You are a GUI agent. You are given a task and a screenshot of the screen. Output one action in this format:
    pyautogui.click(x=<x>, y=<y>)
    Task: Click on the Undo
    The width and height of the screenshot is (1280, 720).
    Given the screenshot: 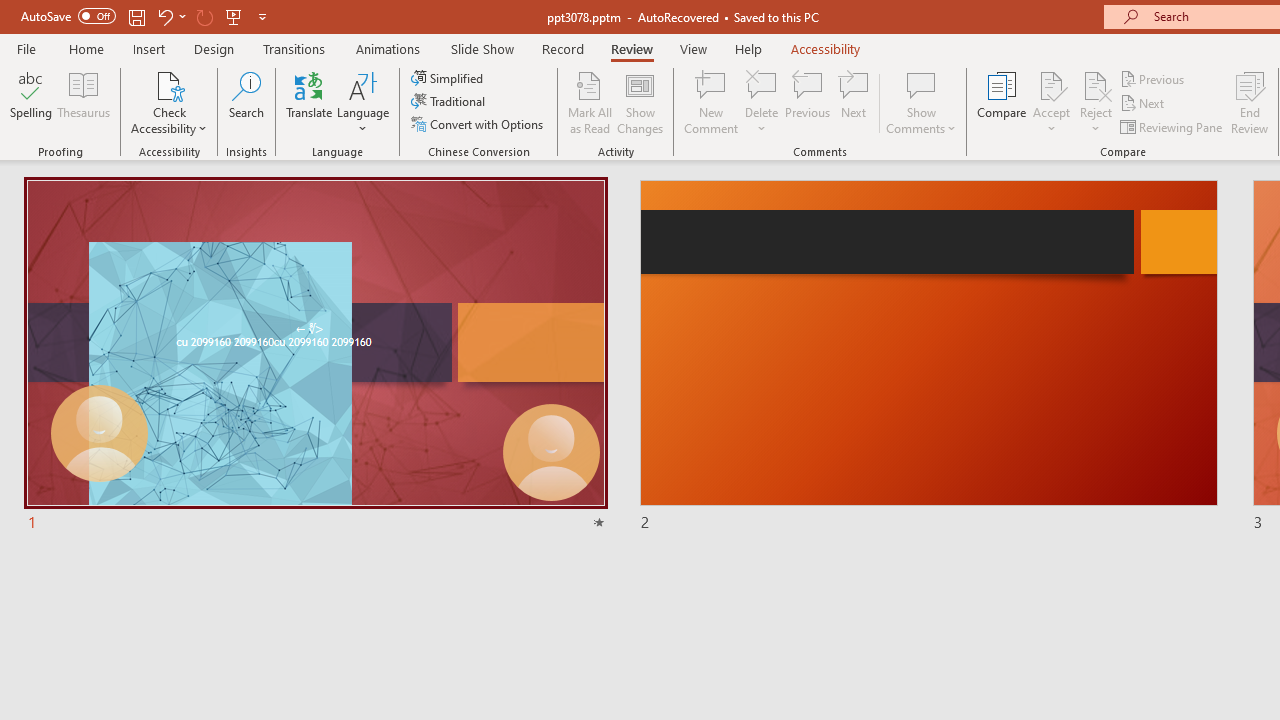 What is the action you would take?
    pyautogui.click(x=170, y=16)
    